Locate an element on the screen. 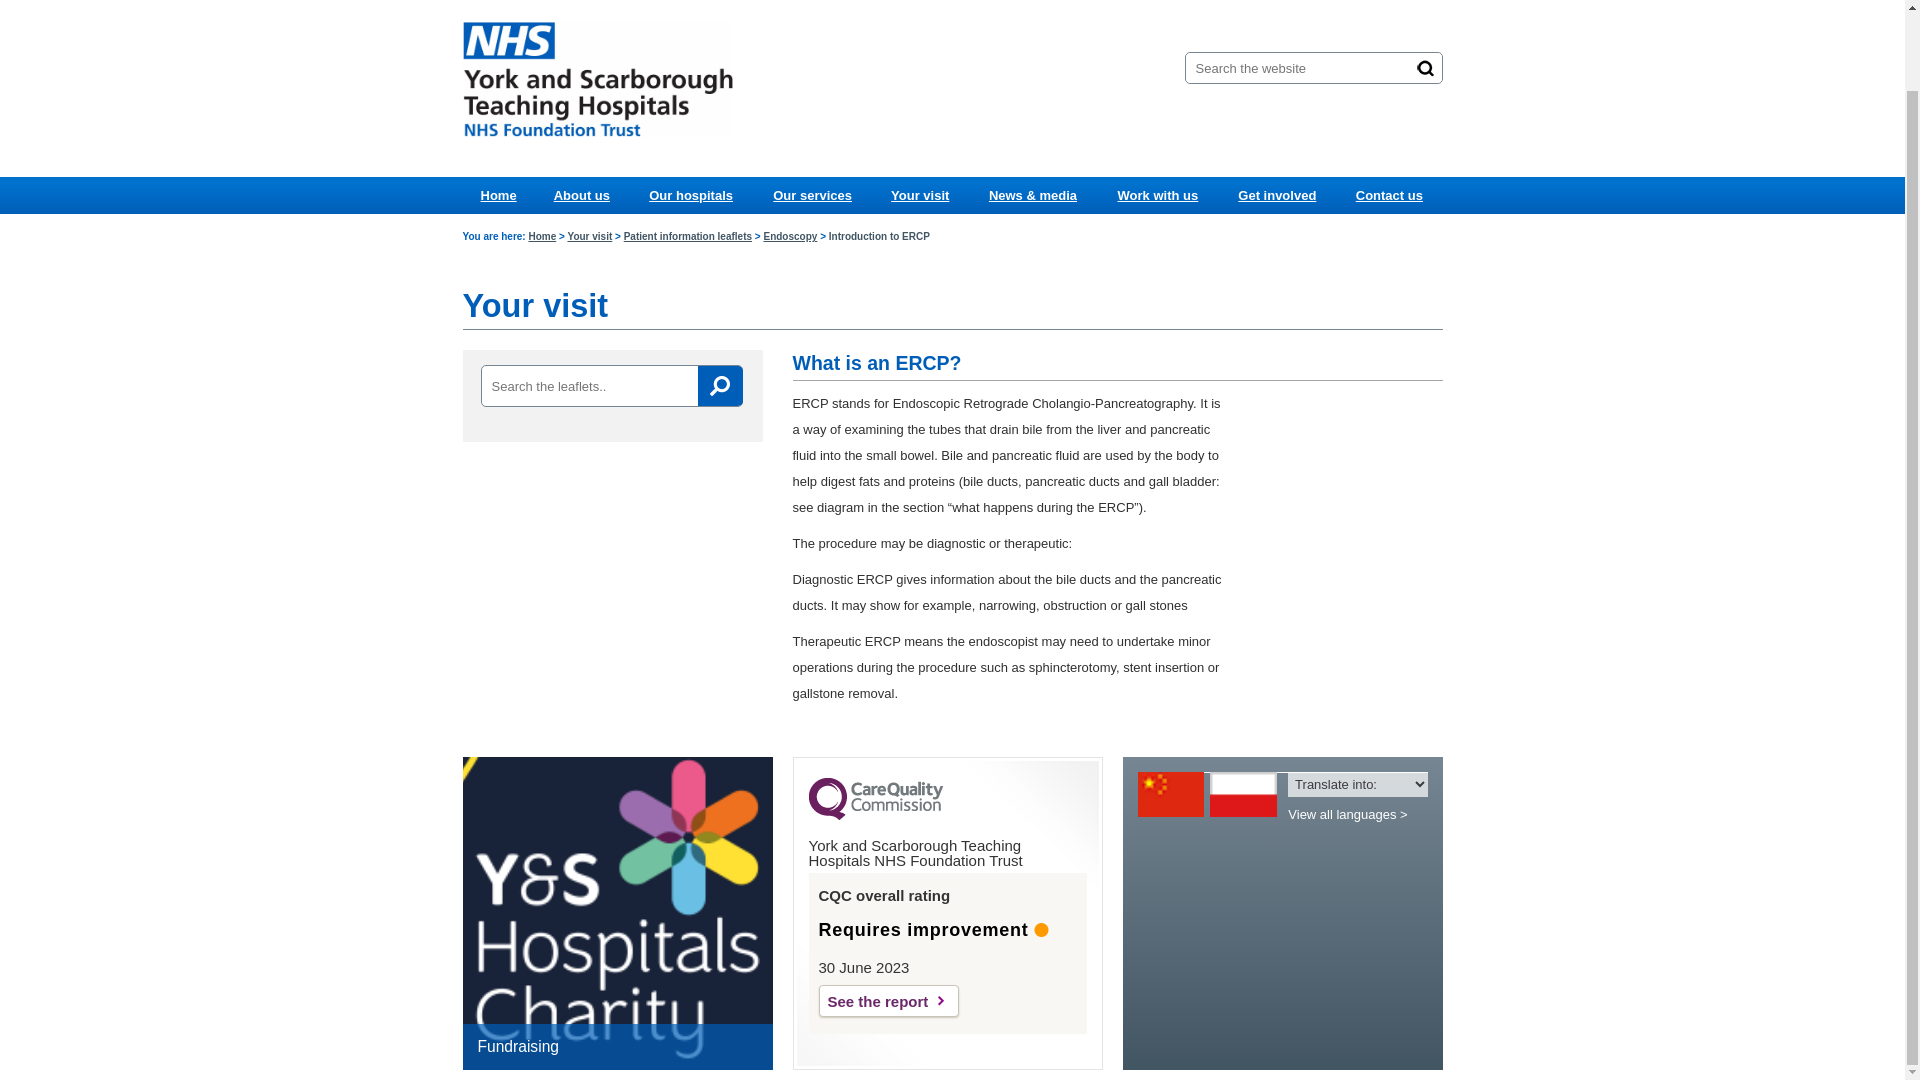 The width and height of the screenshot is (1920, 1080). About us is located at coordinates (582, 195).